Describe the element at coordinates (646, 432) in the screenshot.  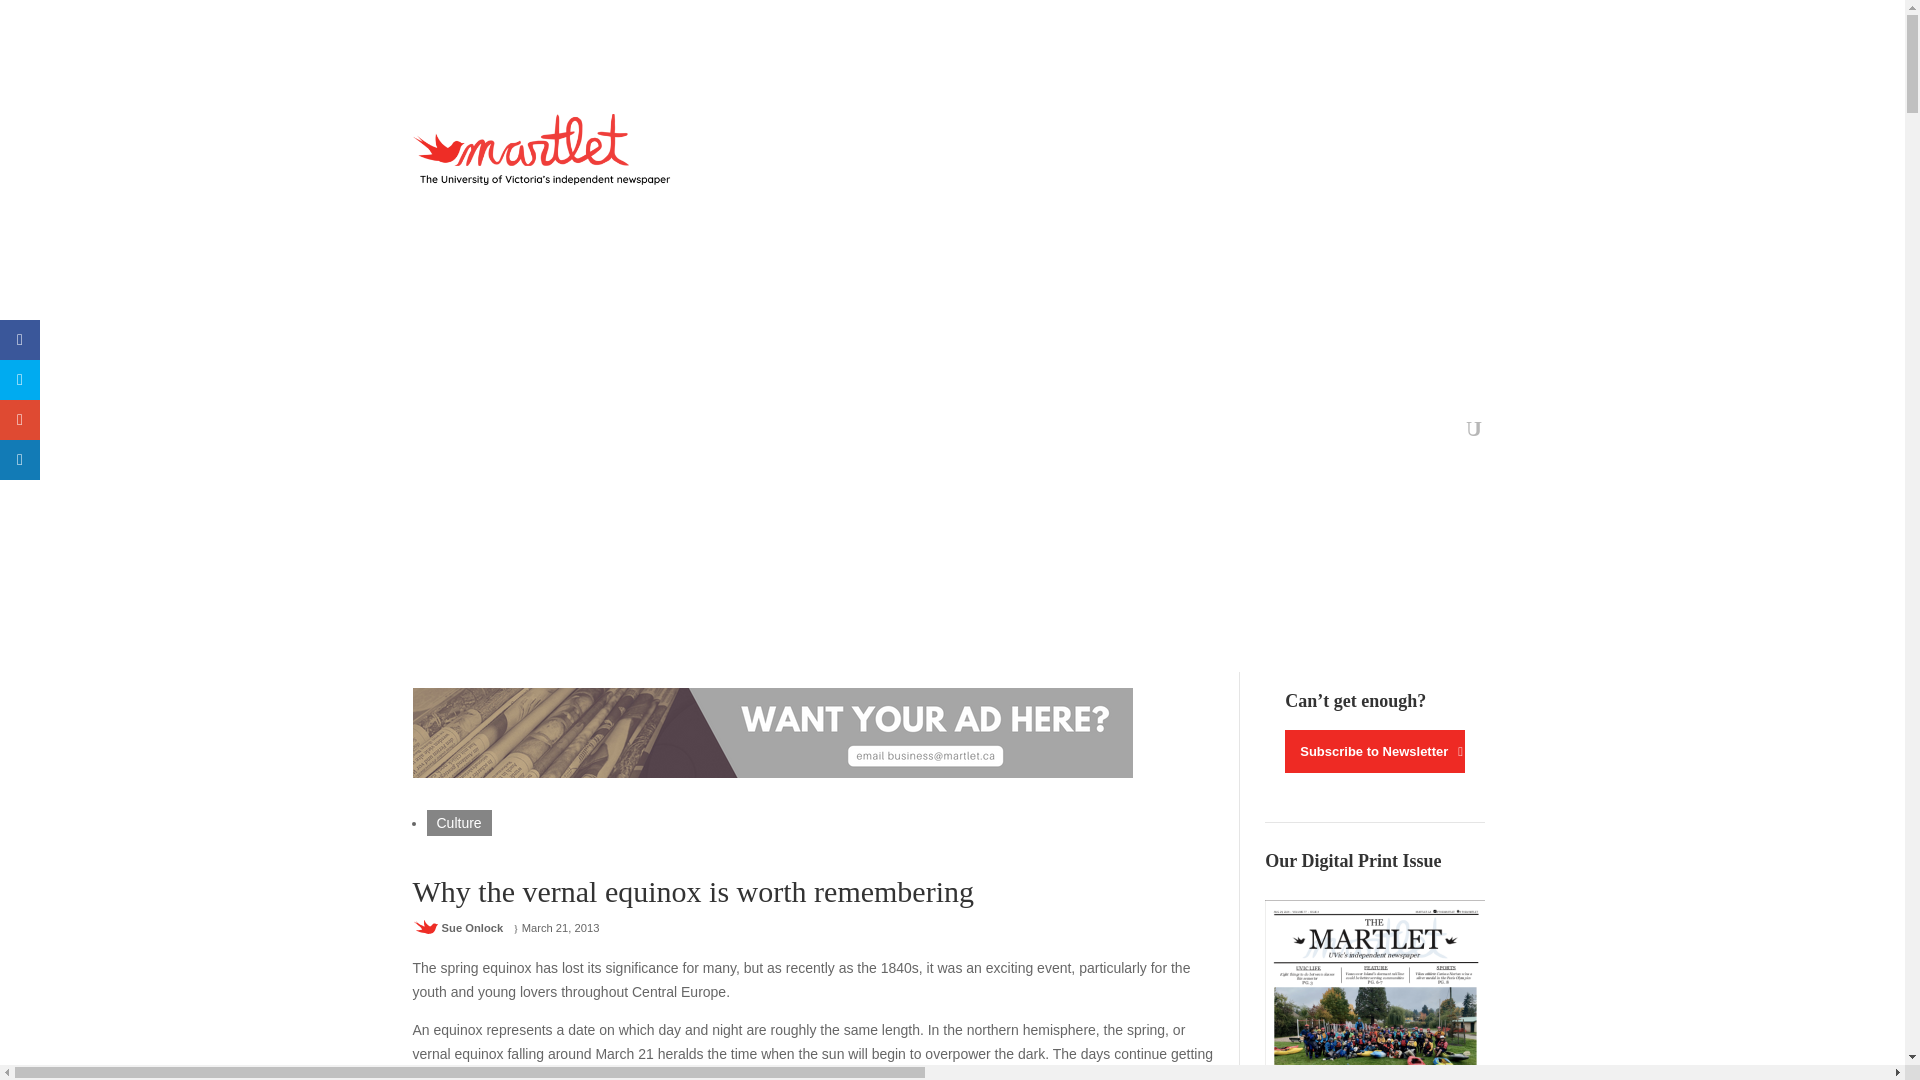
I see `Culture` at that location.